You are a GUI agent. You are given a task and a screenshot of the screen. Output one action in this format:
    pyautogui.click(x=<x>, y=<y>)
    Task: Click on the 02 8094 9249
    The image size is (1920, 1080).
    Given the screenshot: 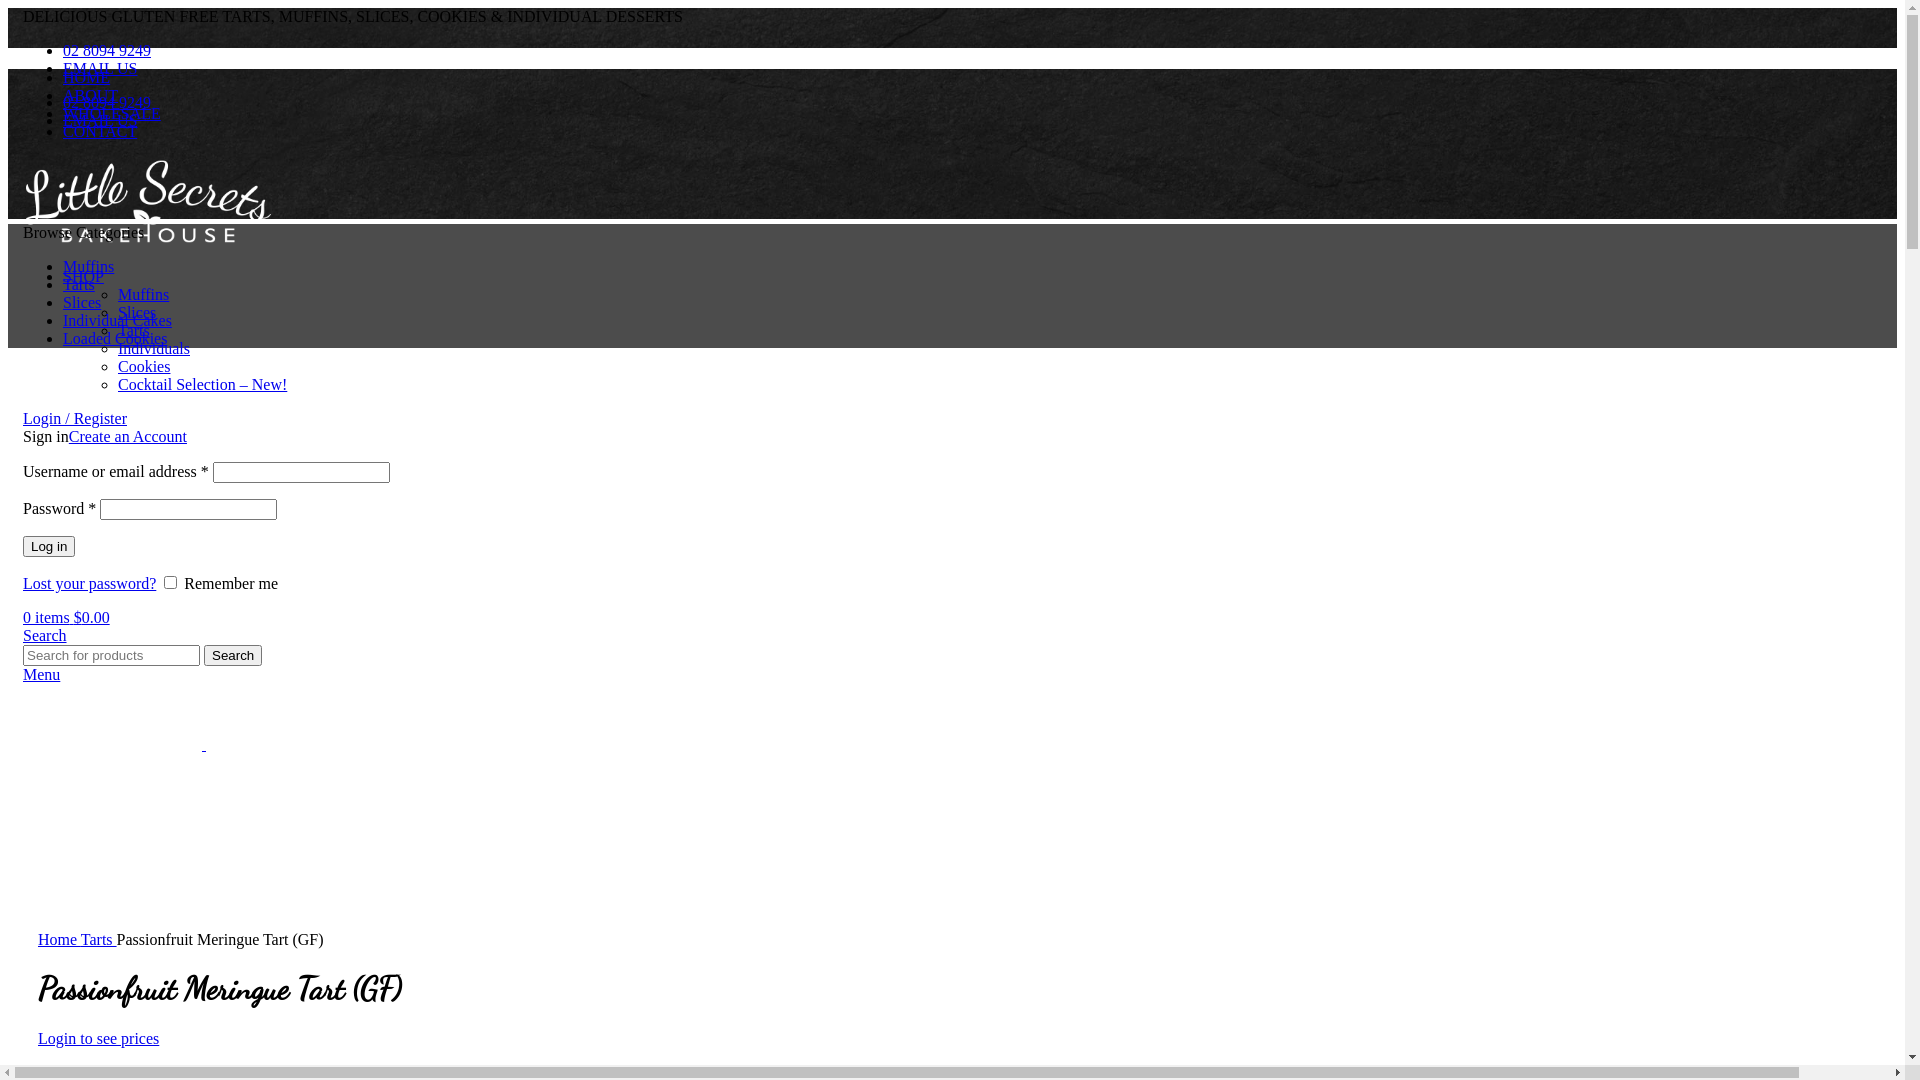 What is the action you would take?
    pyautogui.click(x=107, y=50)
    